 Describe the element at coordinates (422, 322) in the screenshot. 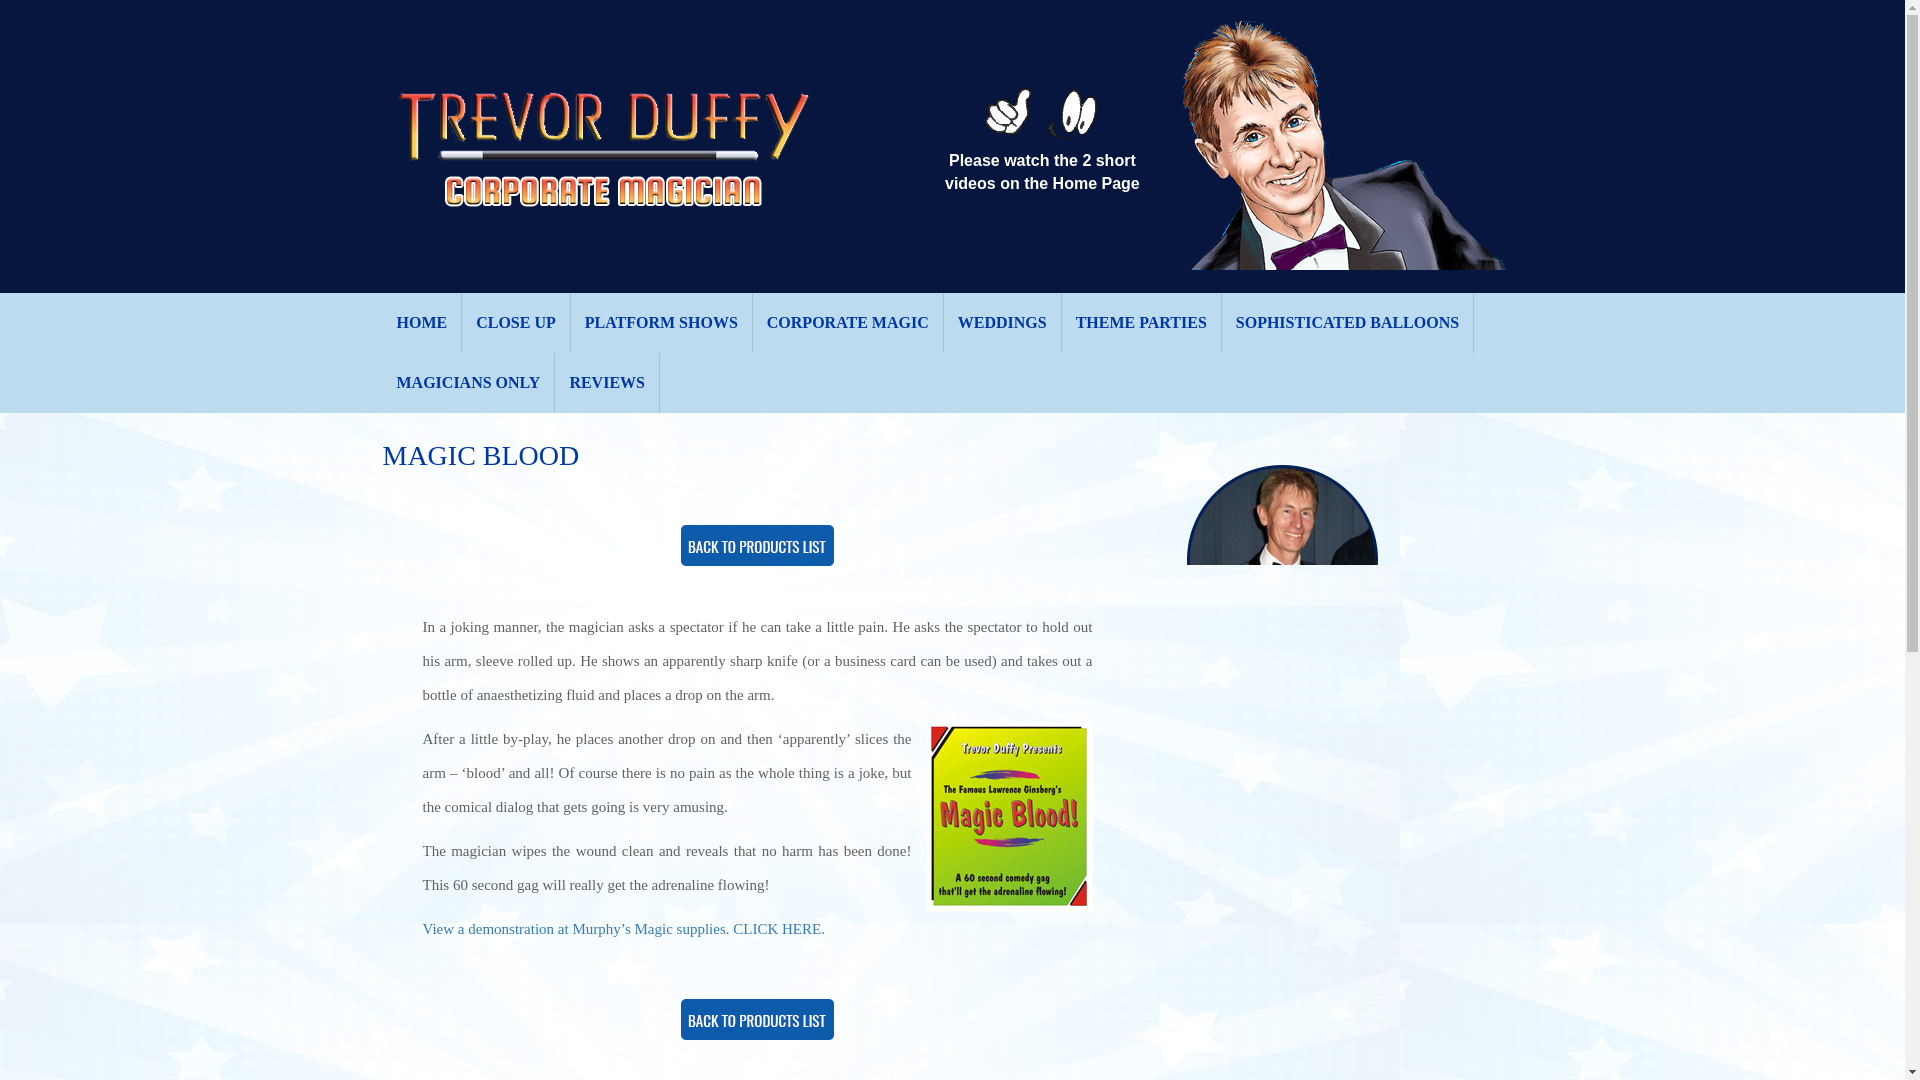

I see `HOME` at that location.